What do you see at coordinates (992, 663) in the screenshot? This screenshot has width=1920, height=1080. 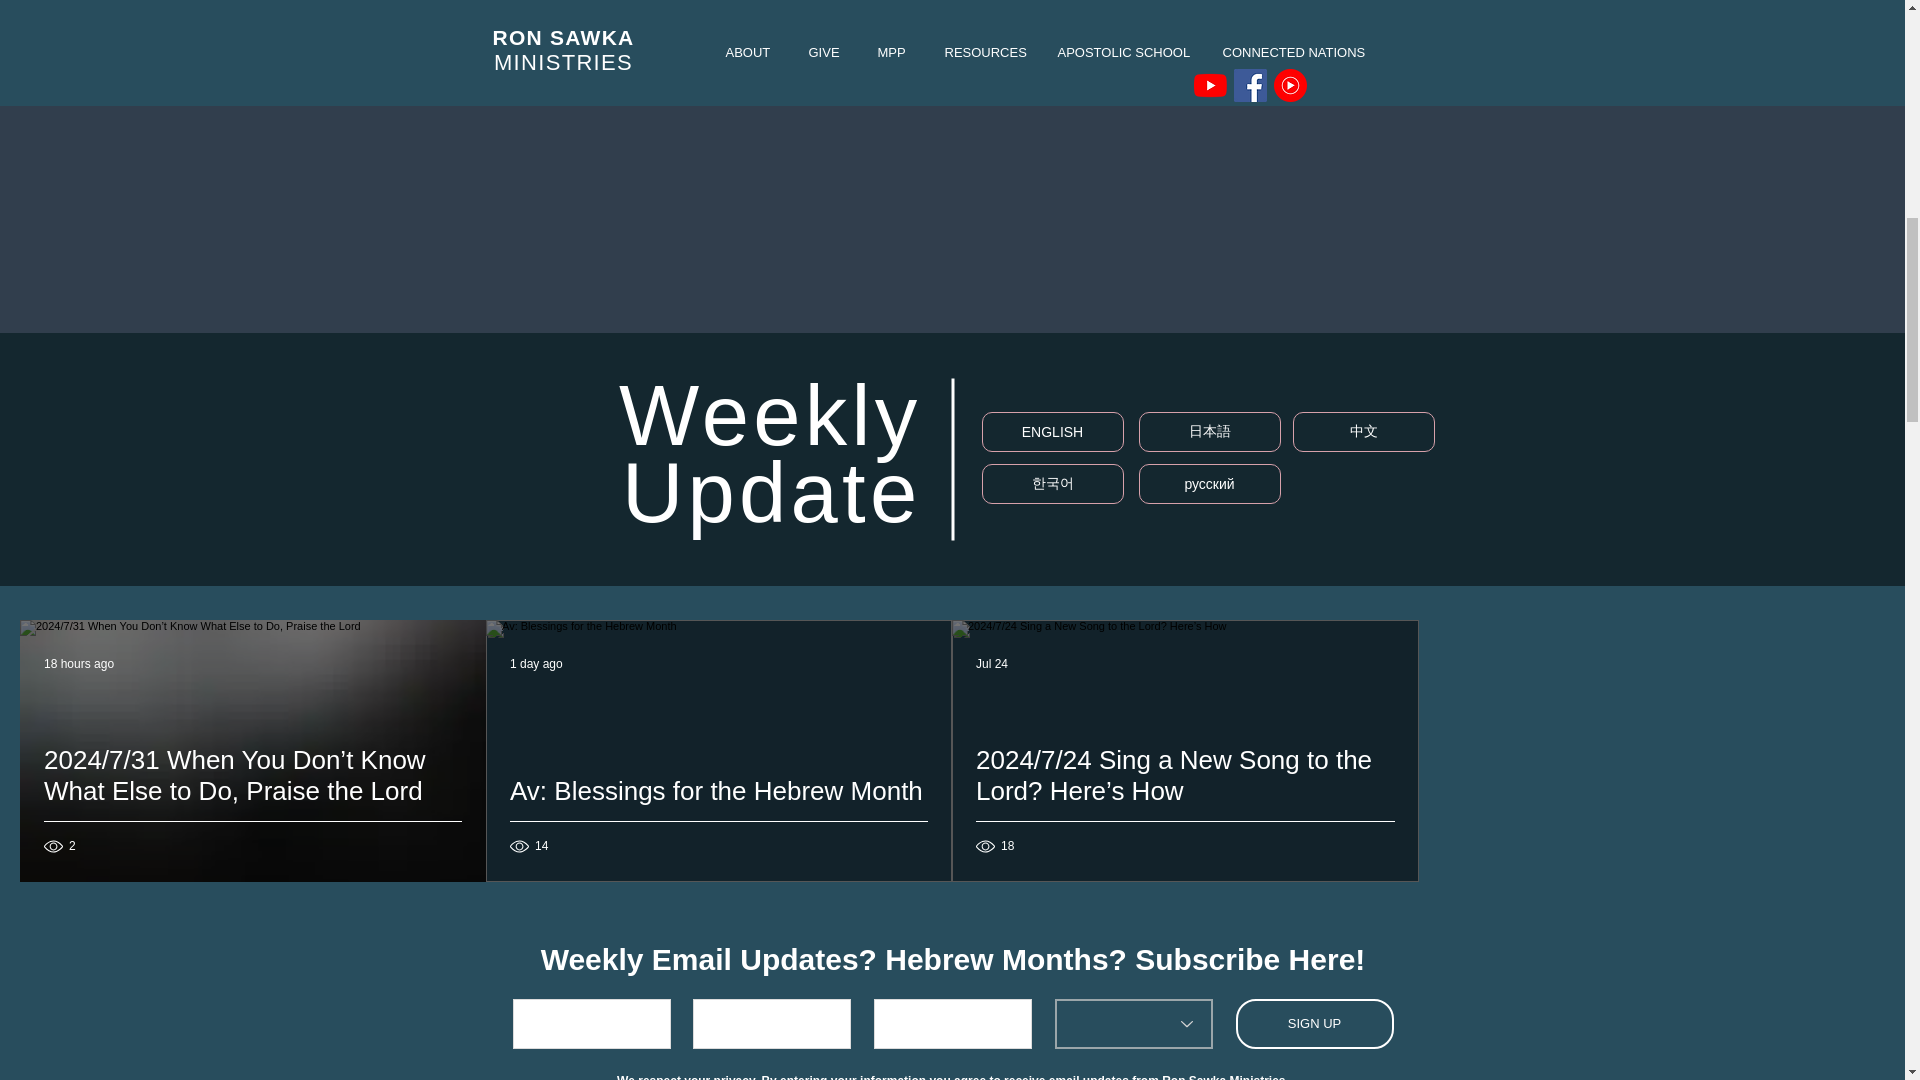 I see `Jul 24` at bounding box center [992, 663].